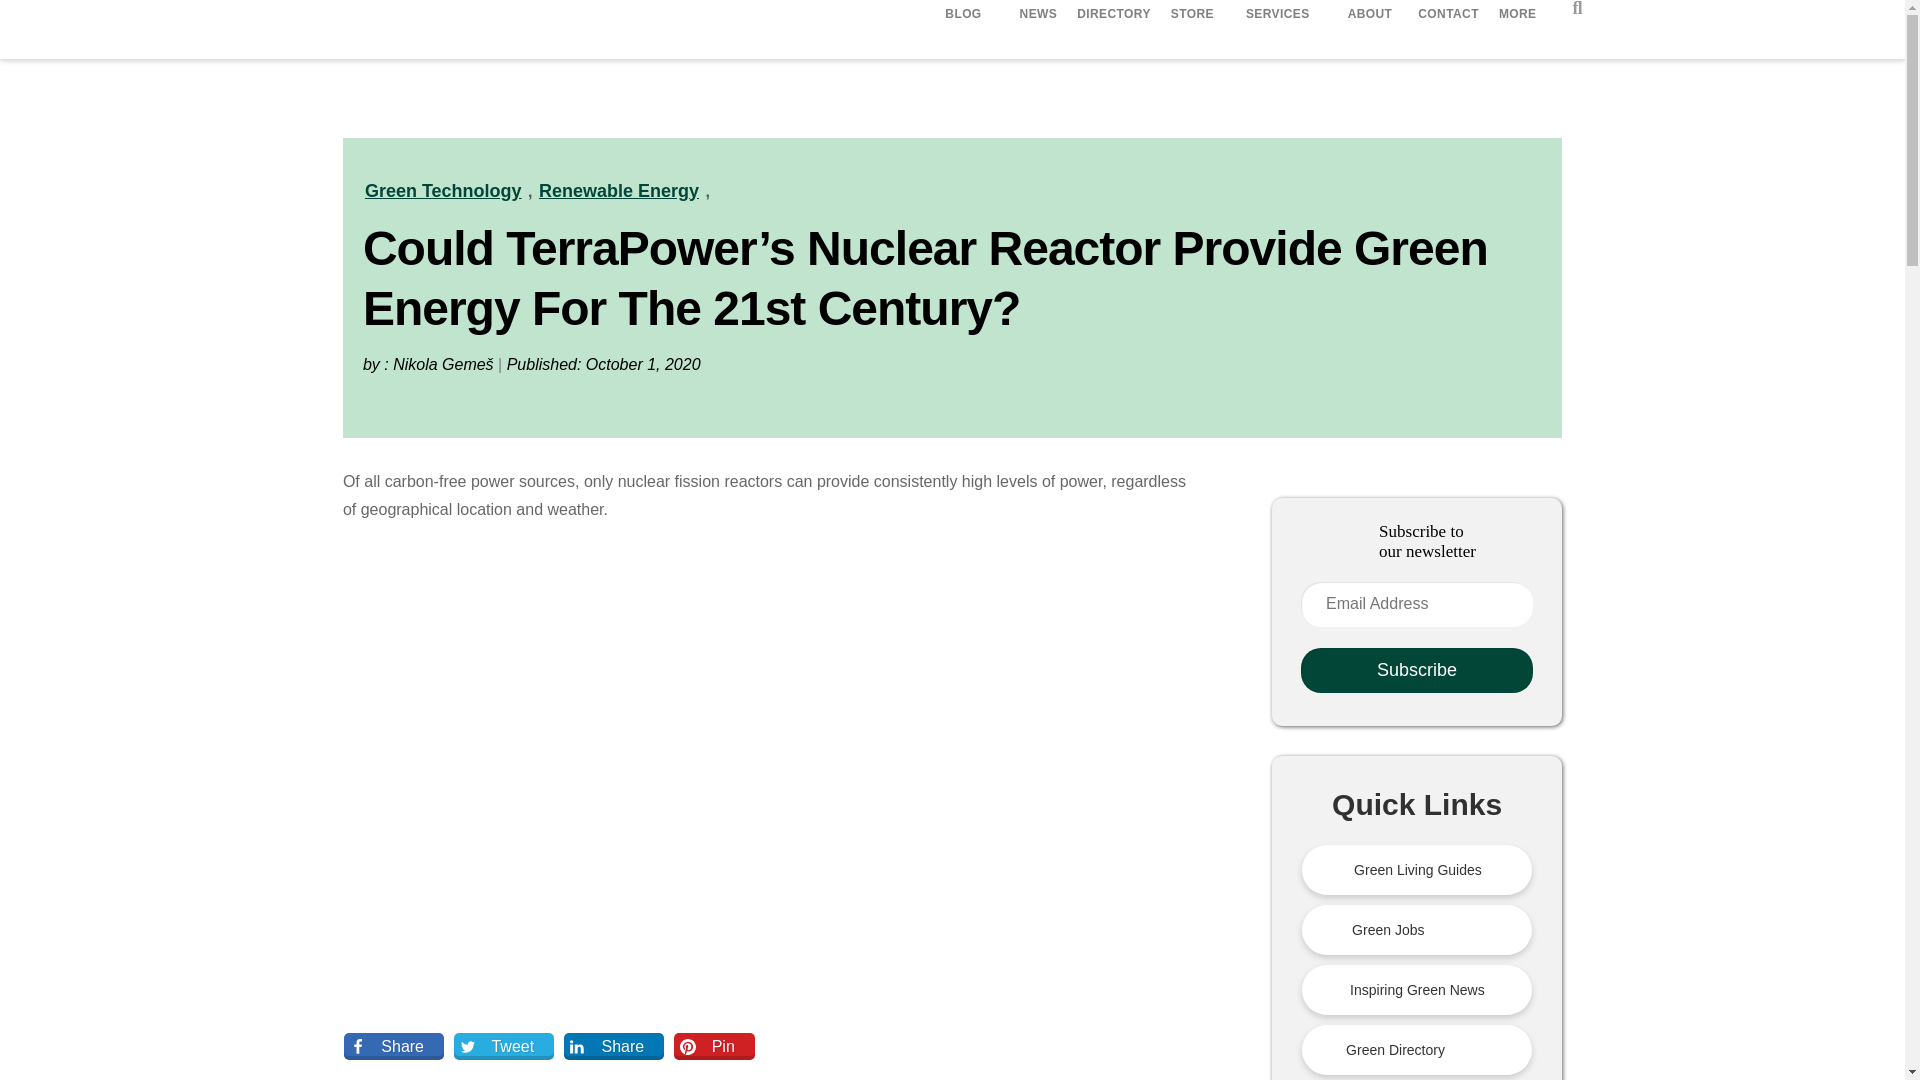 This screenshot has height=1080, width=1920. I want to click on MORE, so click(1521, 16).